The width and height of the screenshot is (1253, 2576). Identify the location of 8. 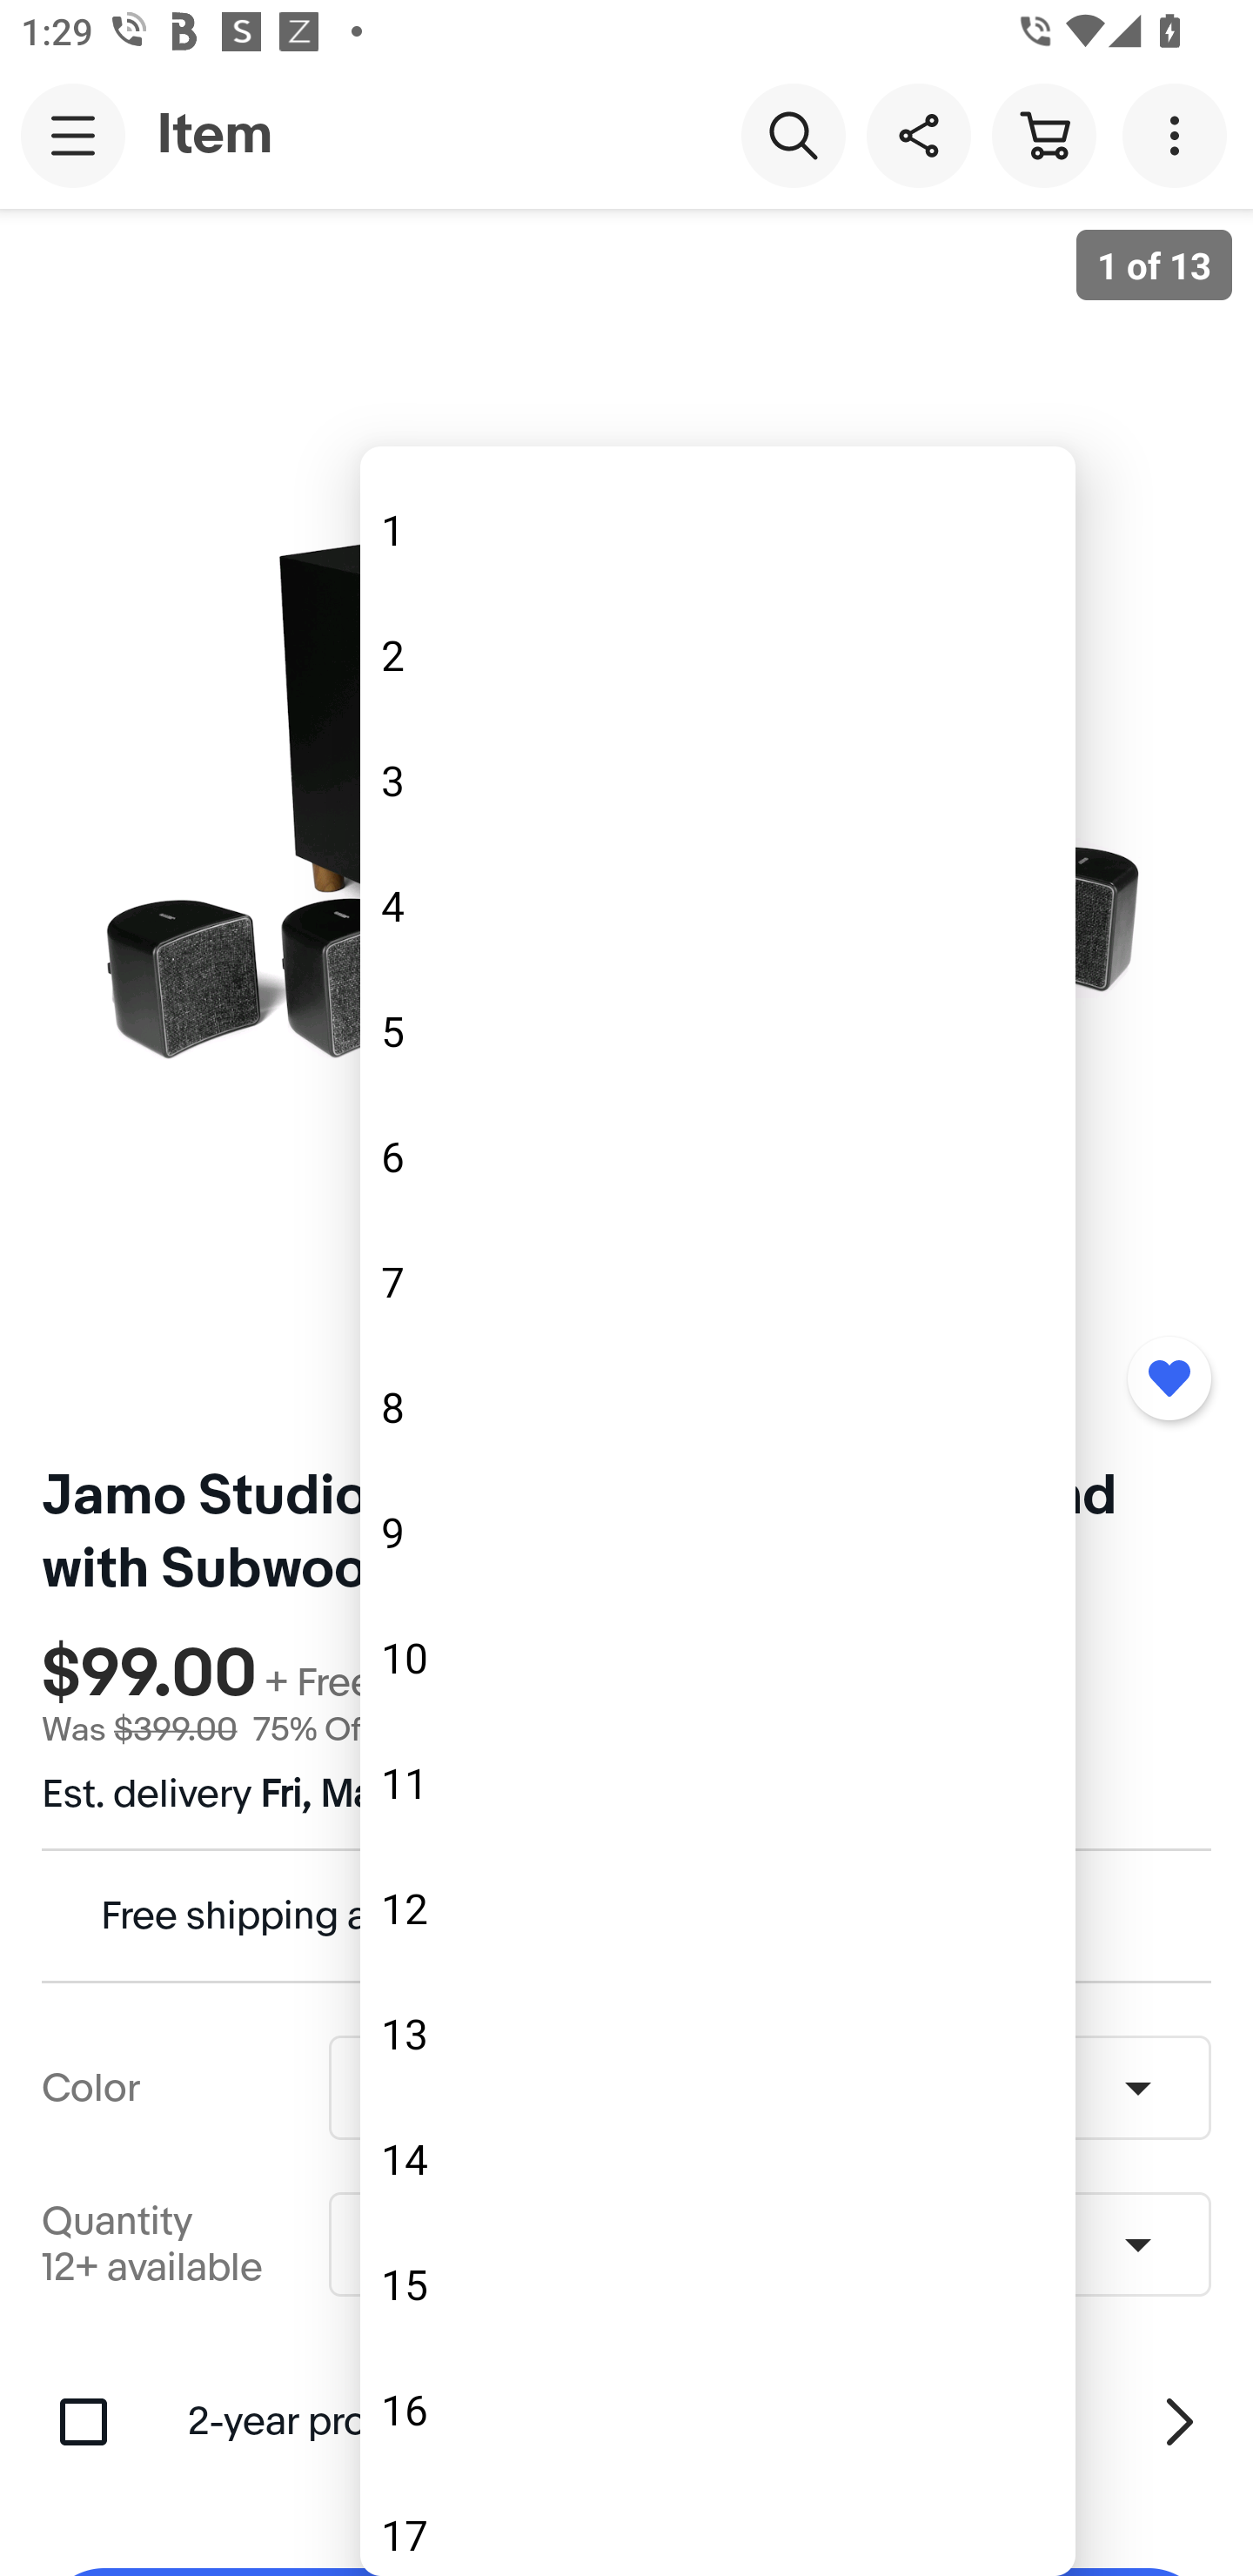
(717, 1408).